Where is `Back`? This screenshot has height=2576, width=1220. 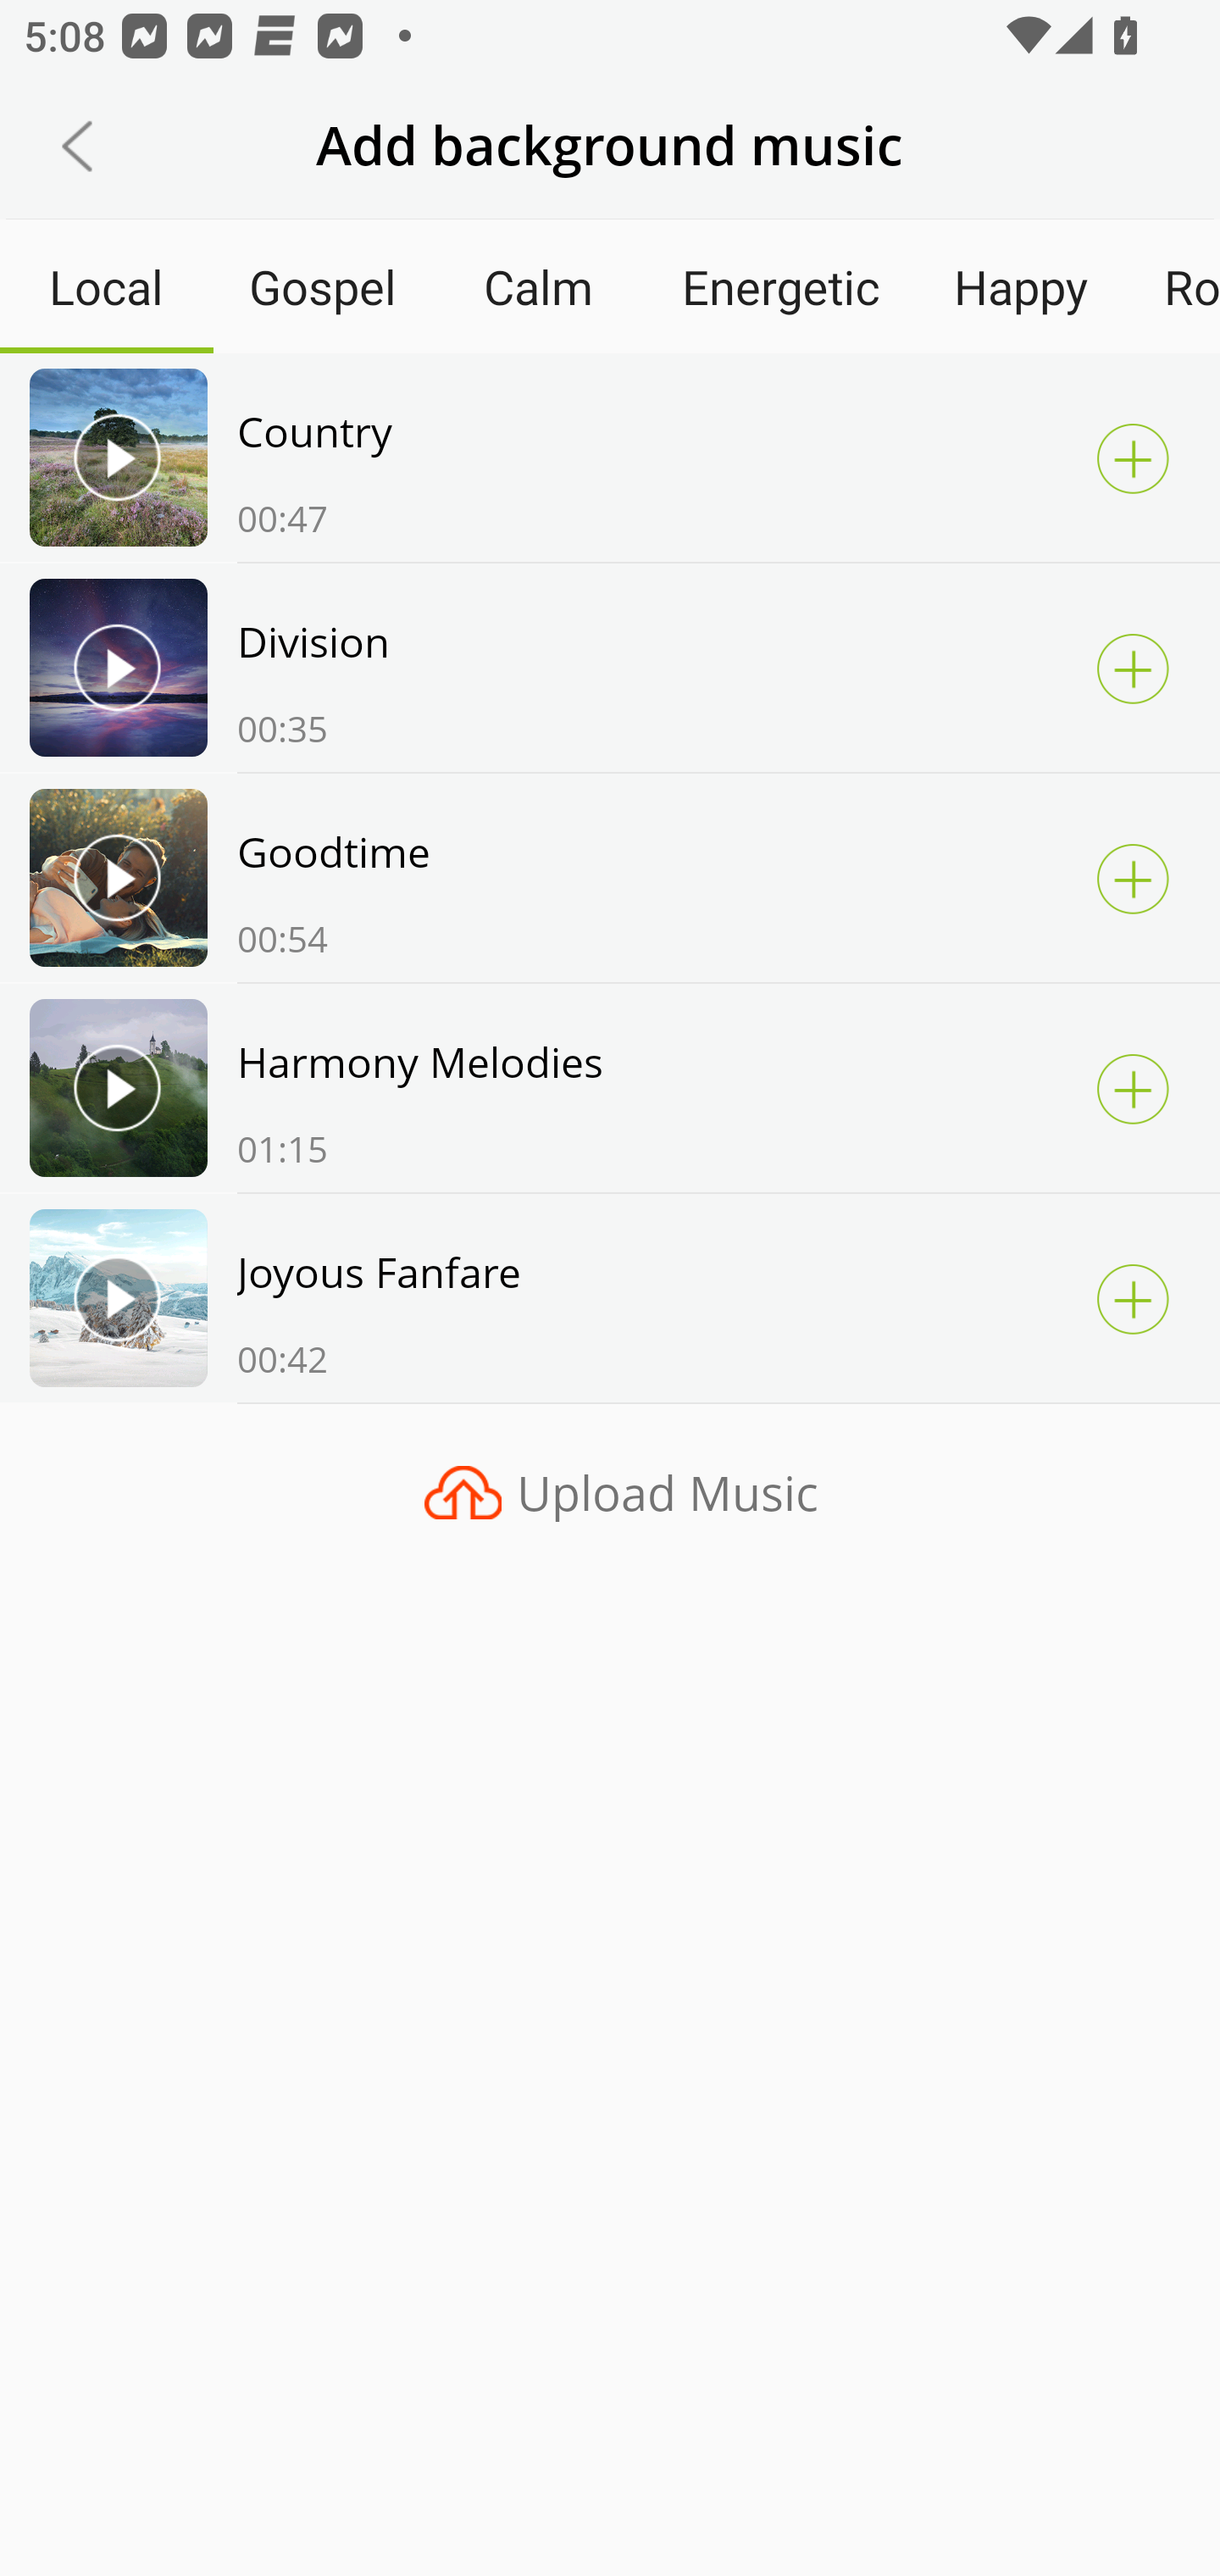 Back is located at coordinates (77, 146).